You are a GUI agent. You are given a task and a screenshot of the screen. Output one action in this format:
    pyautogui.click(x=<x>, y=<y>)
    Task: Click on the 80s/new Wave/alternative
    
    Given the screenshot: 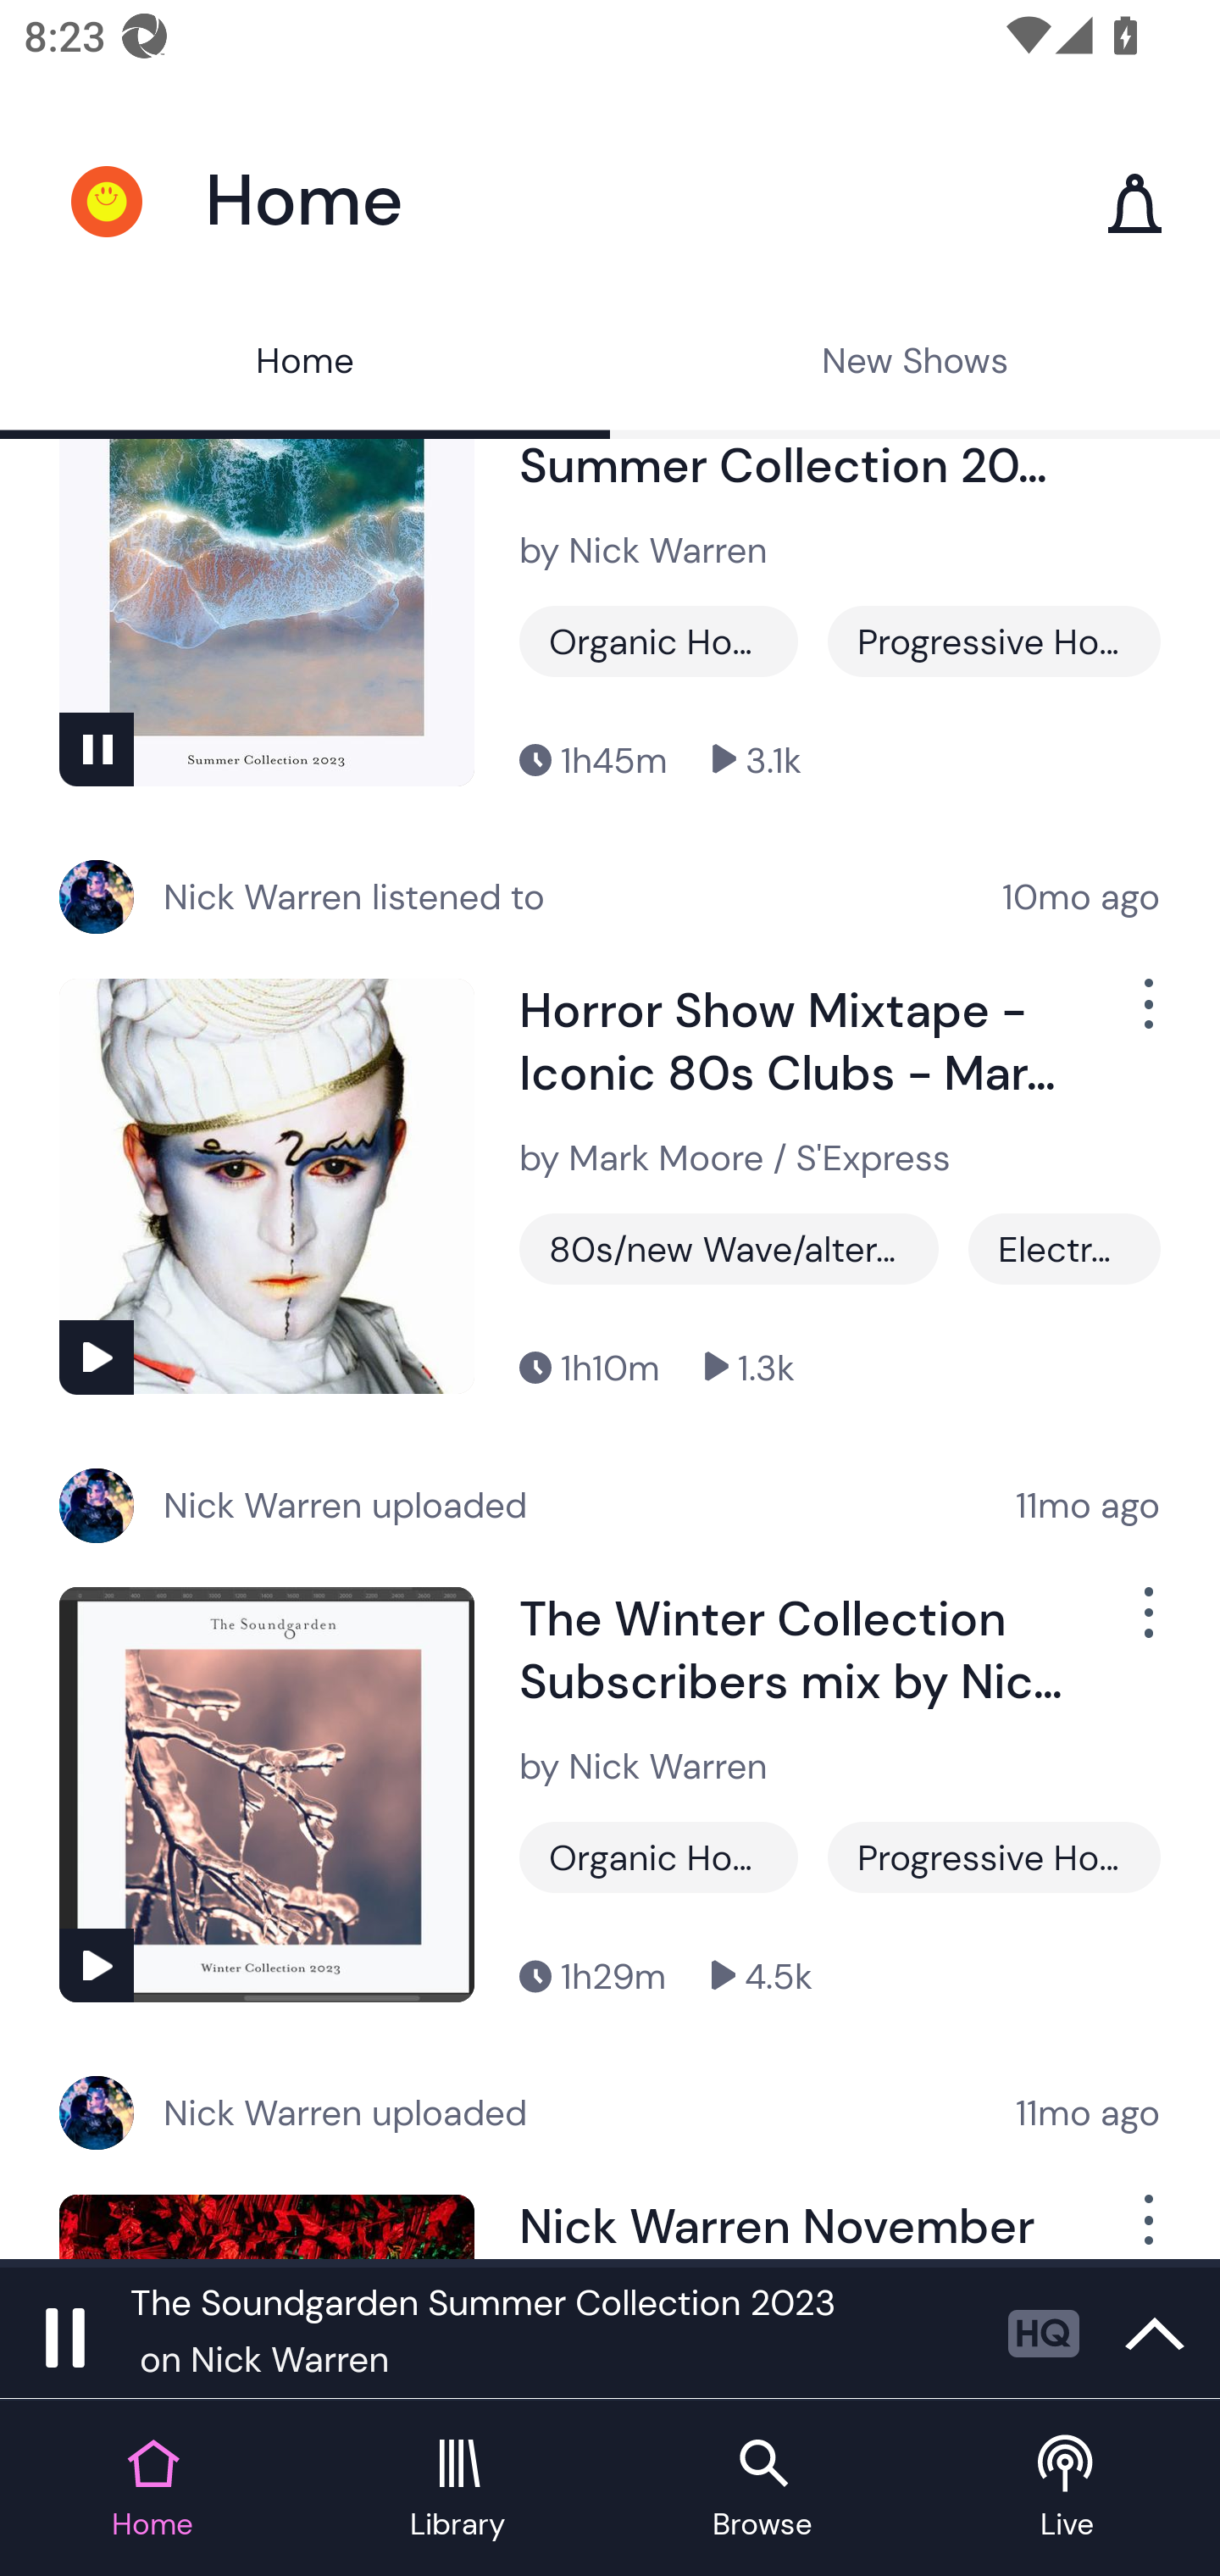 What is the action you would take?
    pyautogui.click(x=729, y=1249)
    